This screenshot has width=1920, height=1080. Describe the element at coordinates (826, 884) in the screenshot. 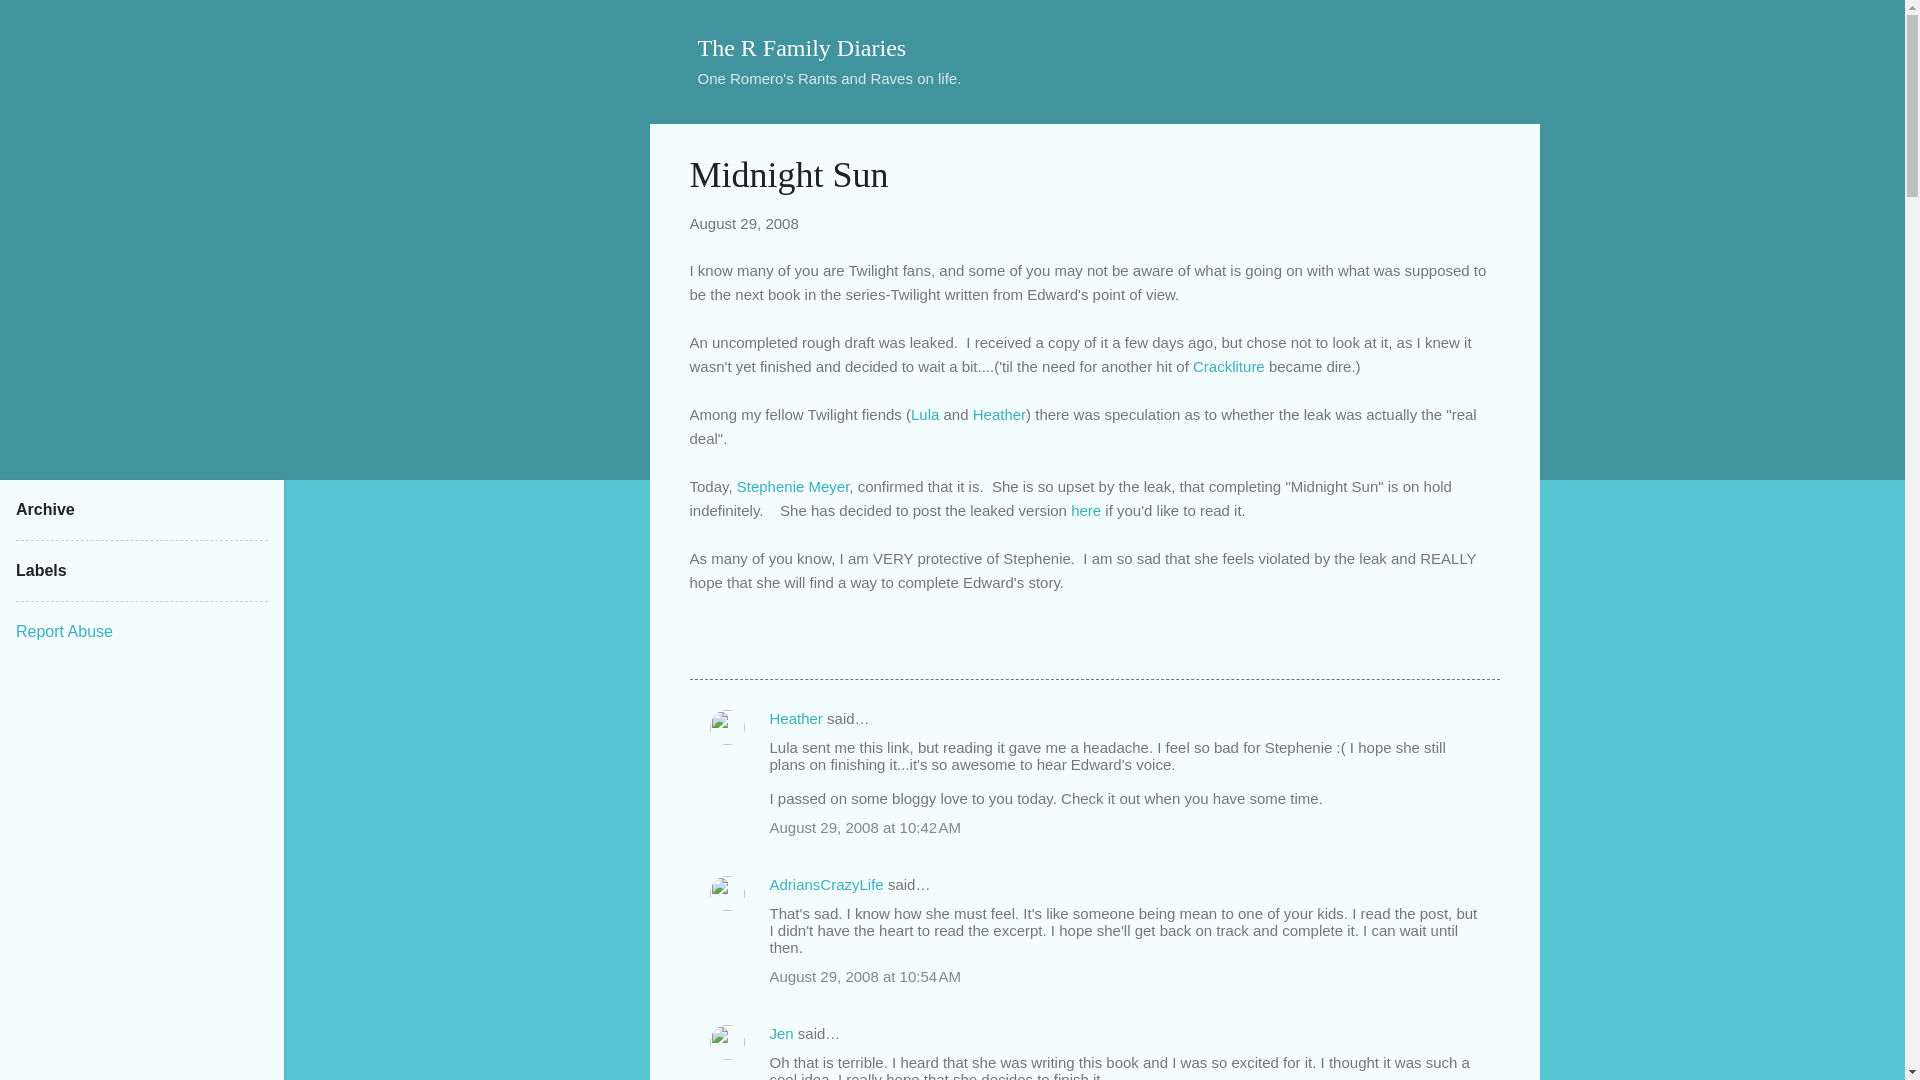

I see `AdriansCrazyLife` at that location.